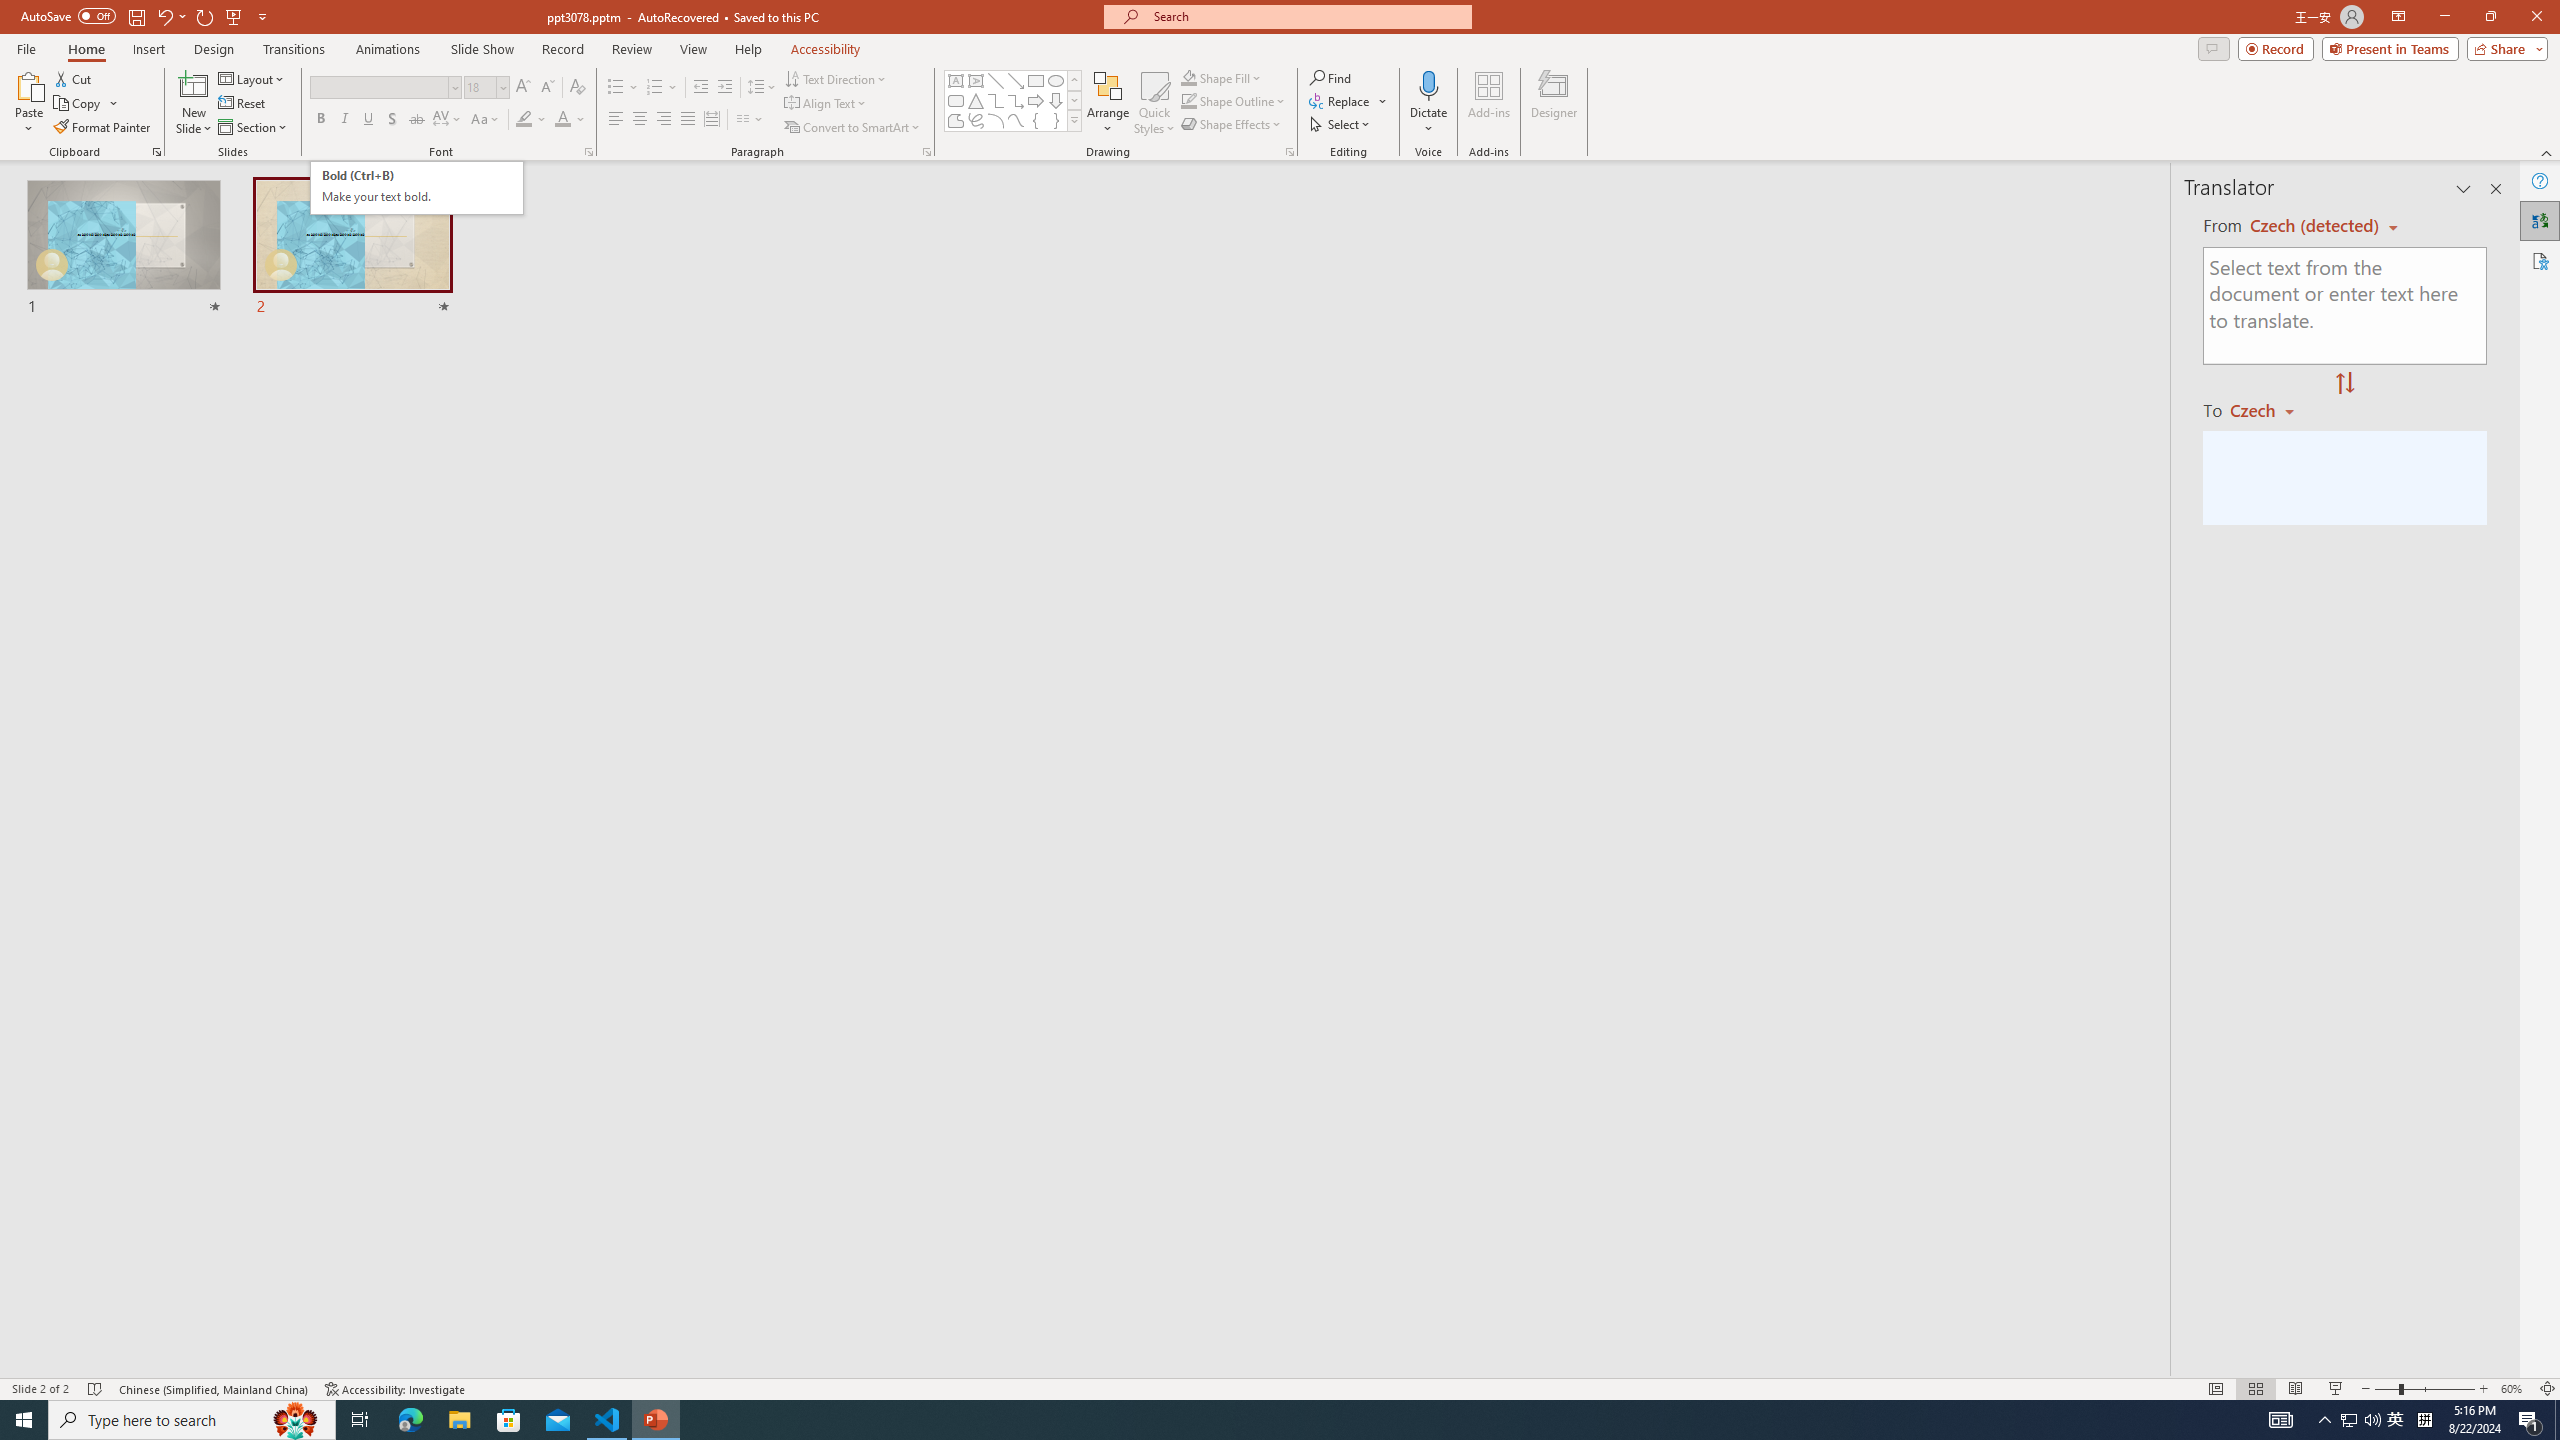 This screenshot has width=2560, height=1440. Describe the element at coordinates (243, 104) in the screenshot. I see `Freeform: Shape` at that location.